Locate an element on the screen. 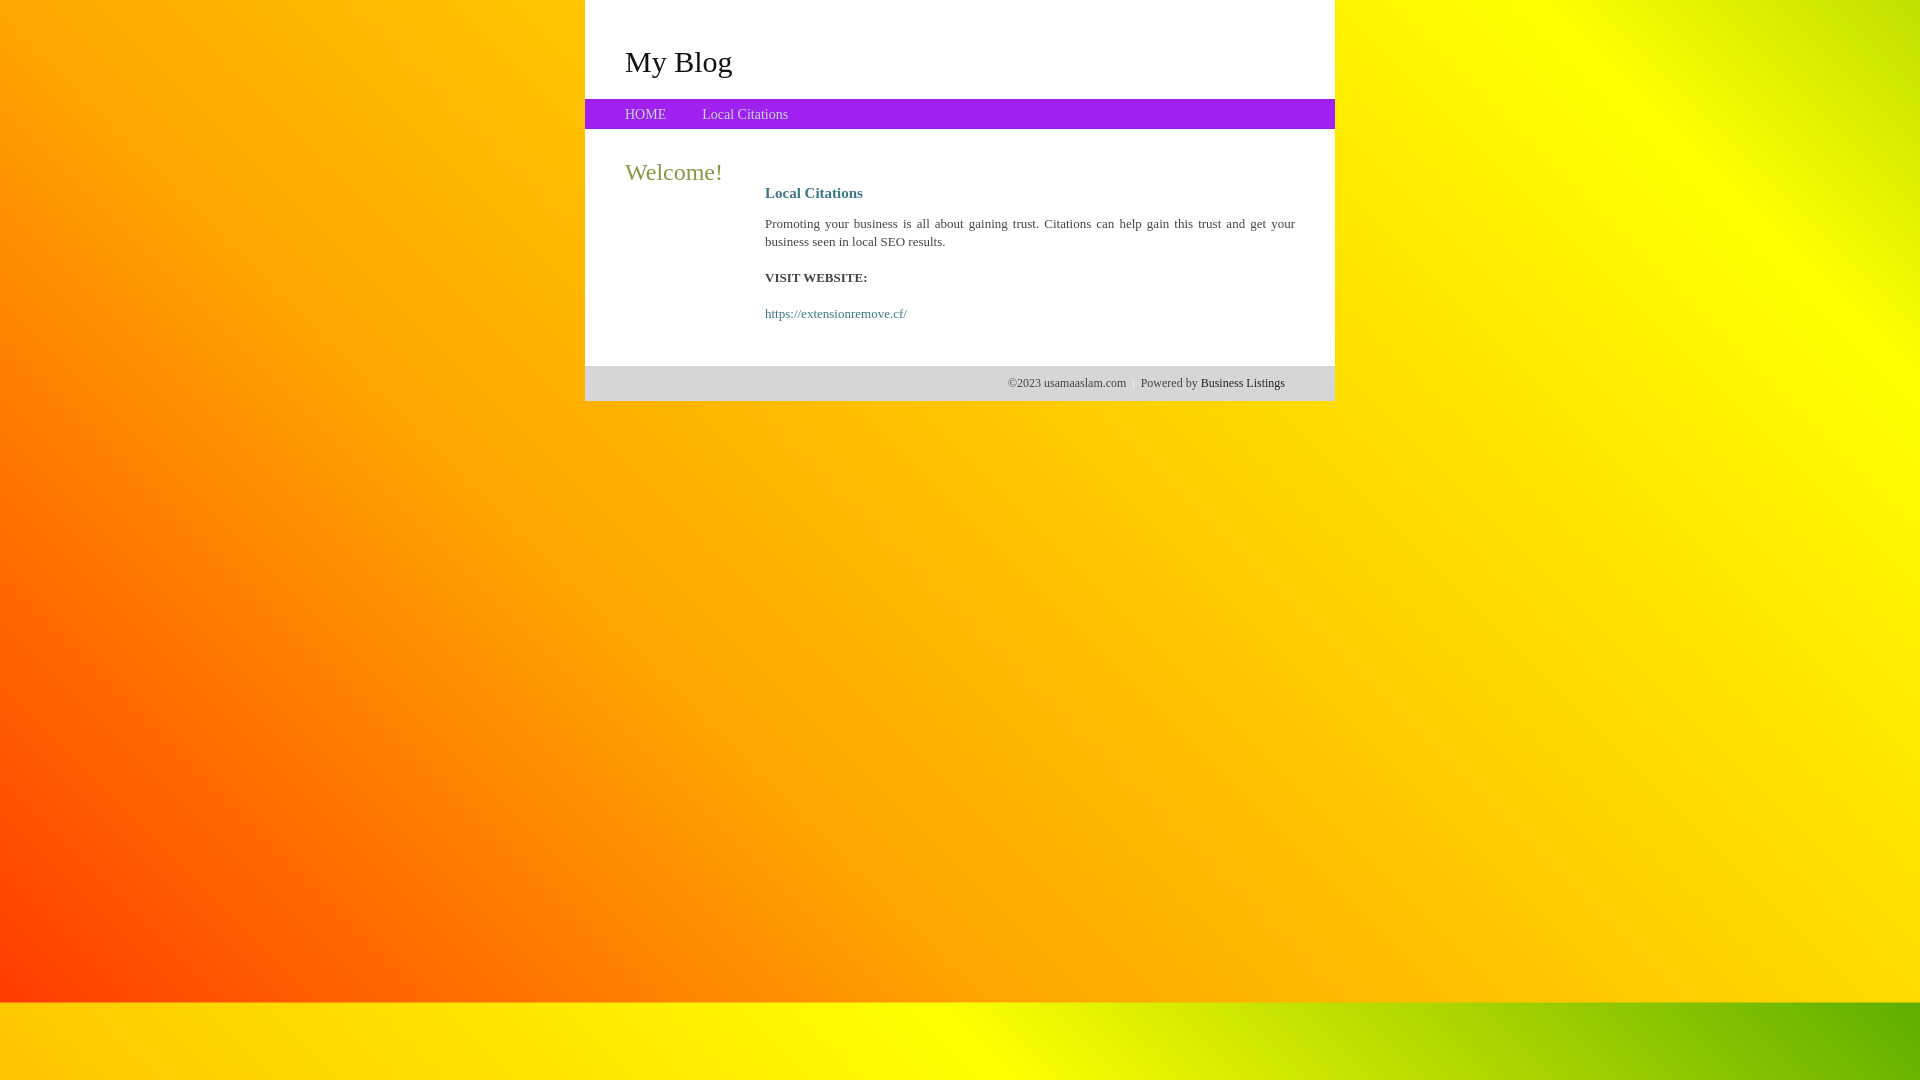 The height and width of the screenshot is (1080, 1920). https://extensionremove.cf/ is located at coordinates (836, 314).